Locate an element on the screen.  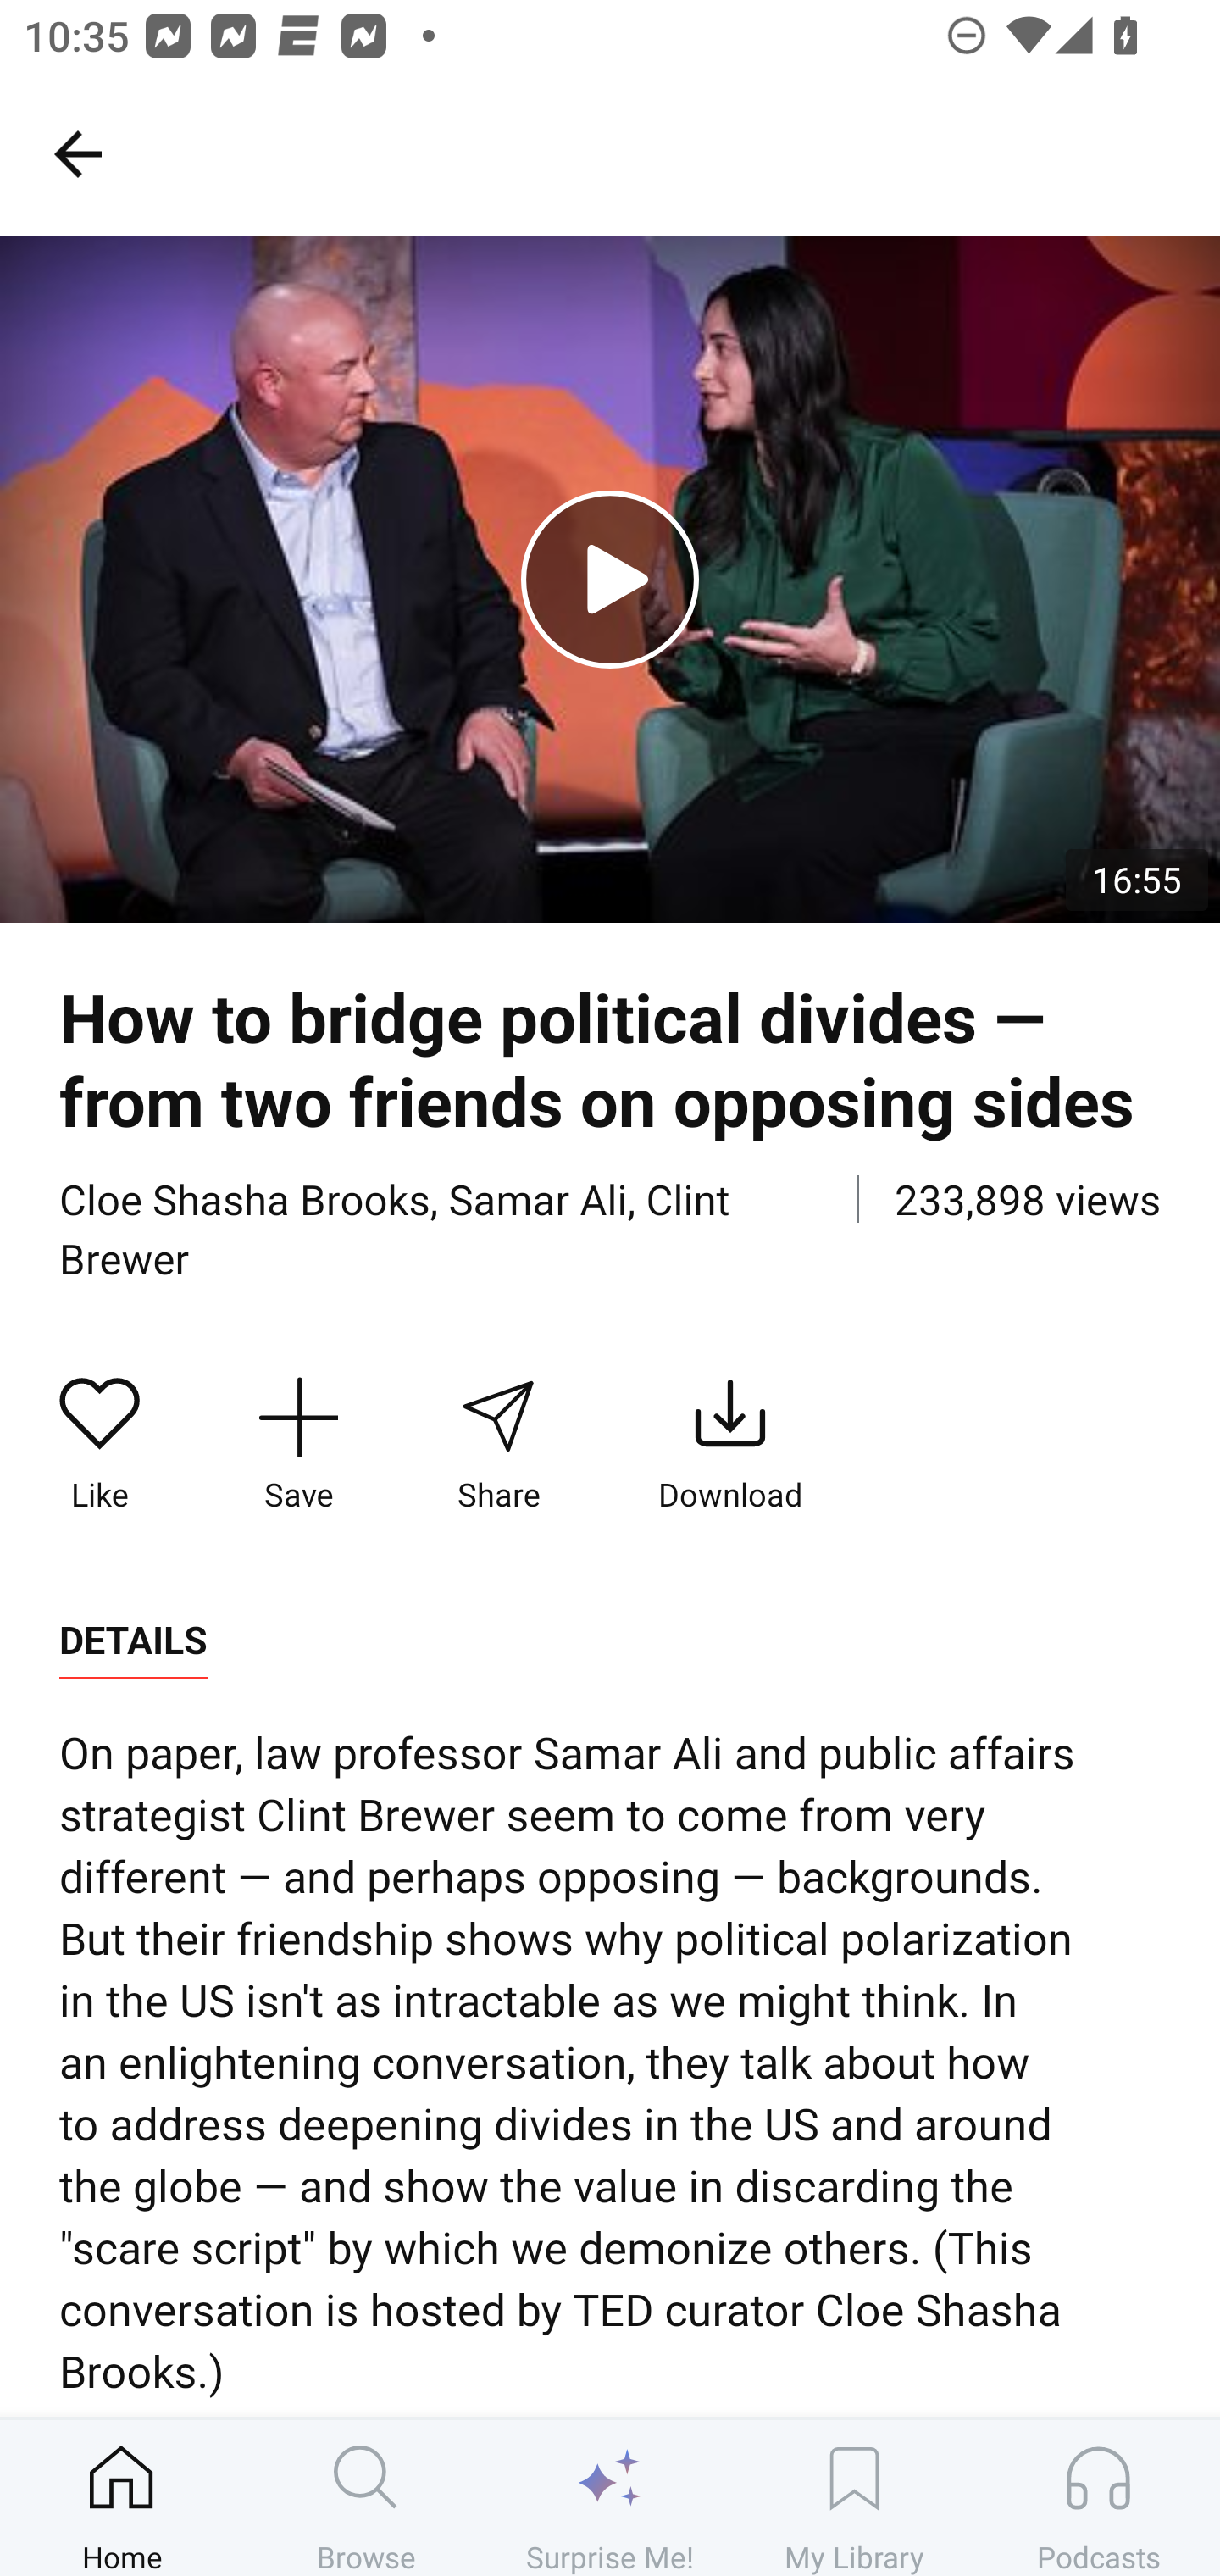
Home is located at coordinates (122, 2497).